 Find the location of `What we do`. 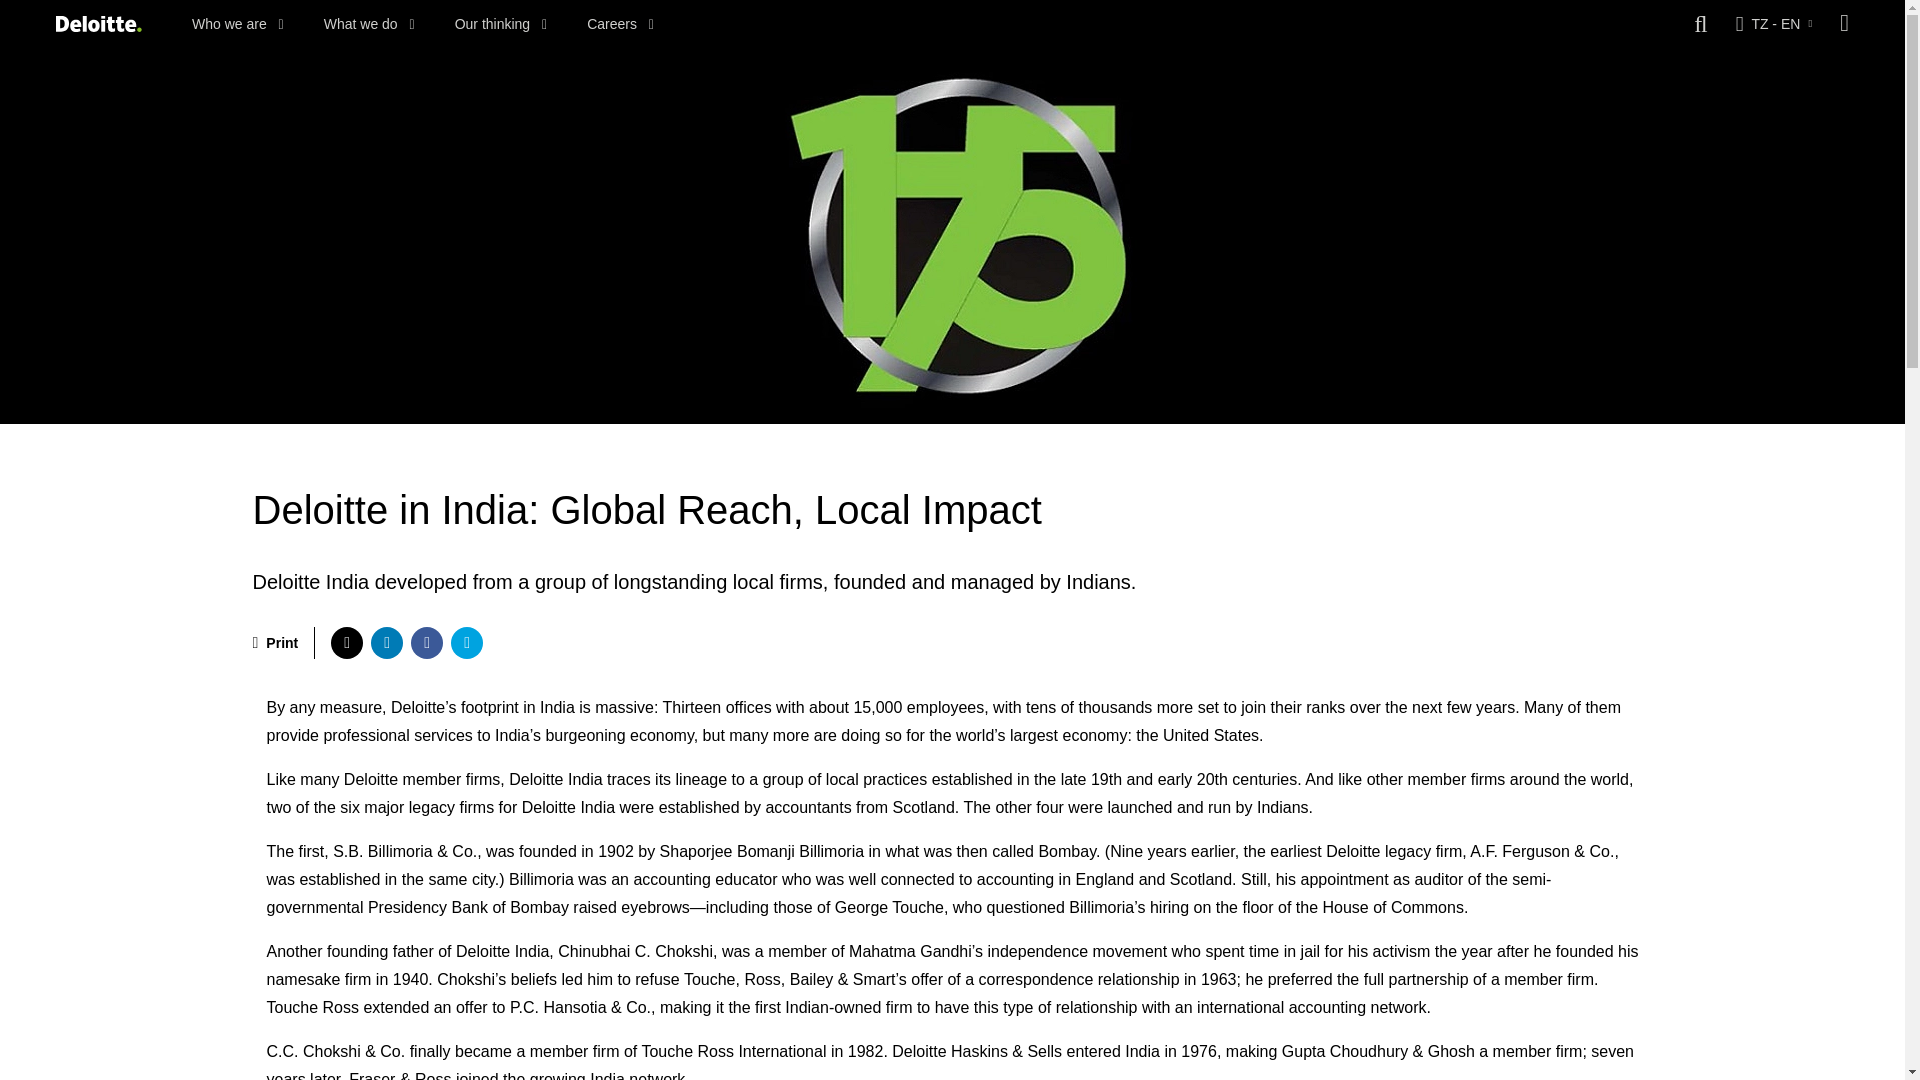

What we do is located at coordinates (369, 24).